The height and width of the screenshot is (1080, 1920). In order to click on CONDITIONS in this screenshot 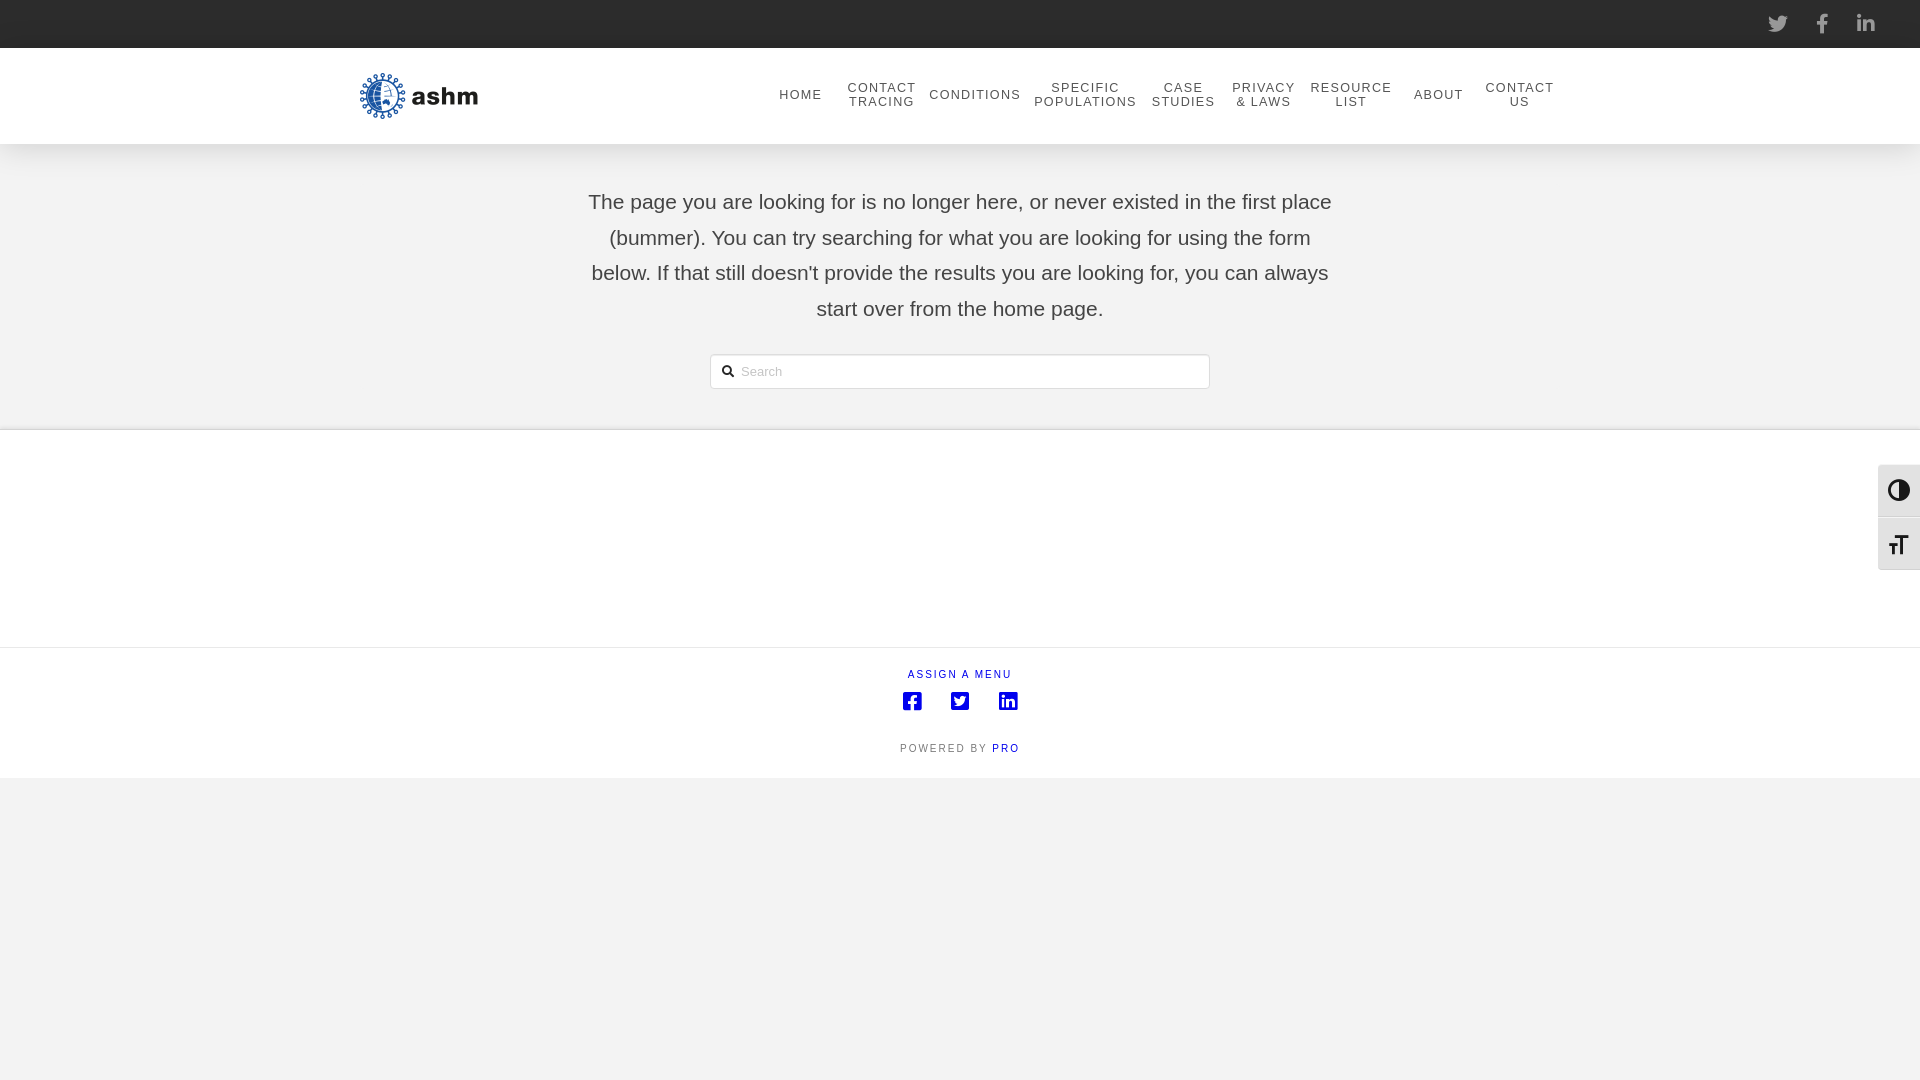, I will do `click(974, 96)`.